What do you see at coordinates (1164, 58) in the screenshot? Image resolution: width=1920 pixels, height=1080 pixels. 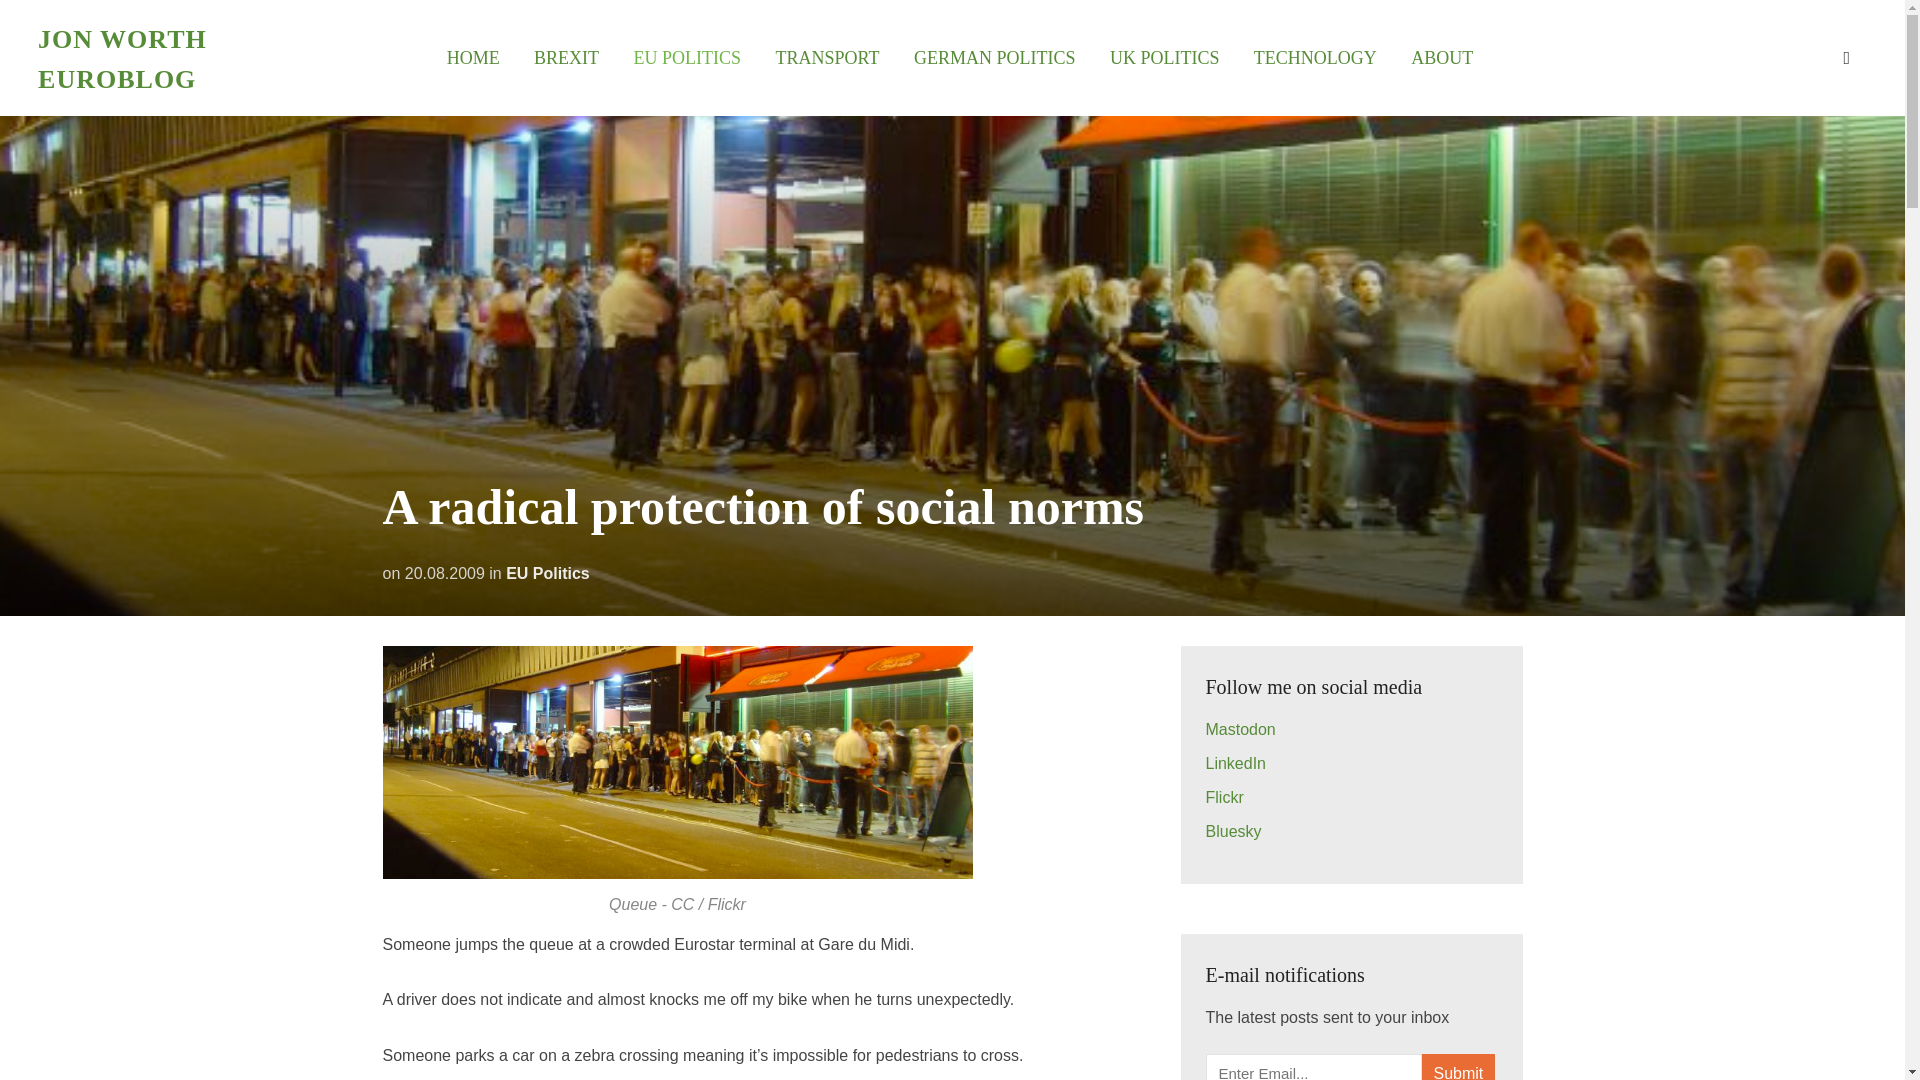 I see `UK POLITICS` at bounding box center [1164, 58].